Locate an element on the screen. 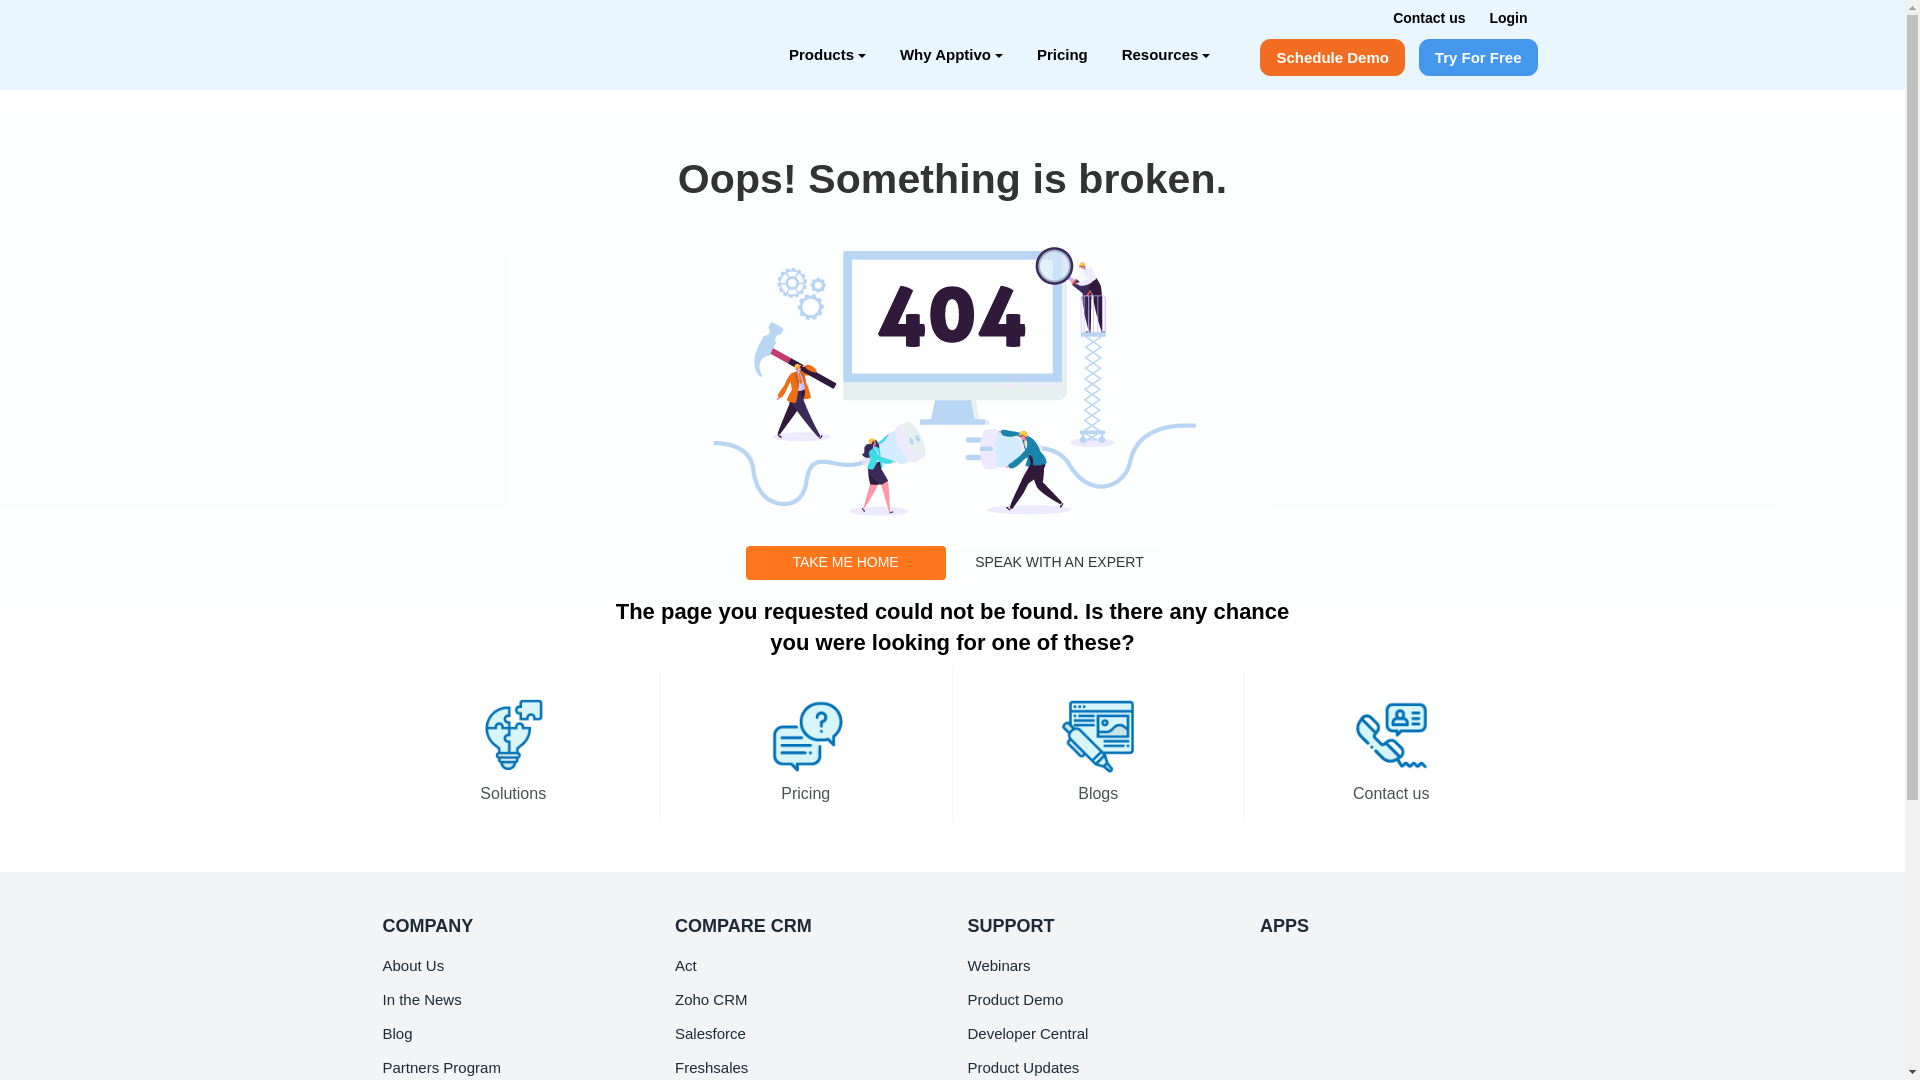 The image size is (1920, 1080). Login is located at coordinates (1508, 17).